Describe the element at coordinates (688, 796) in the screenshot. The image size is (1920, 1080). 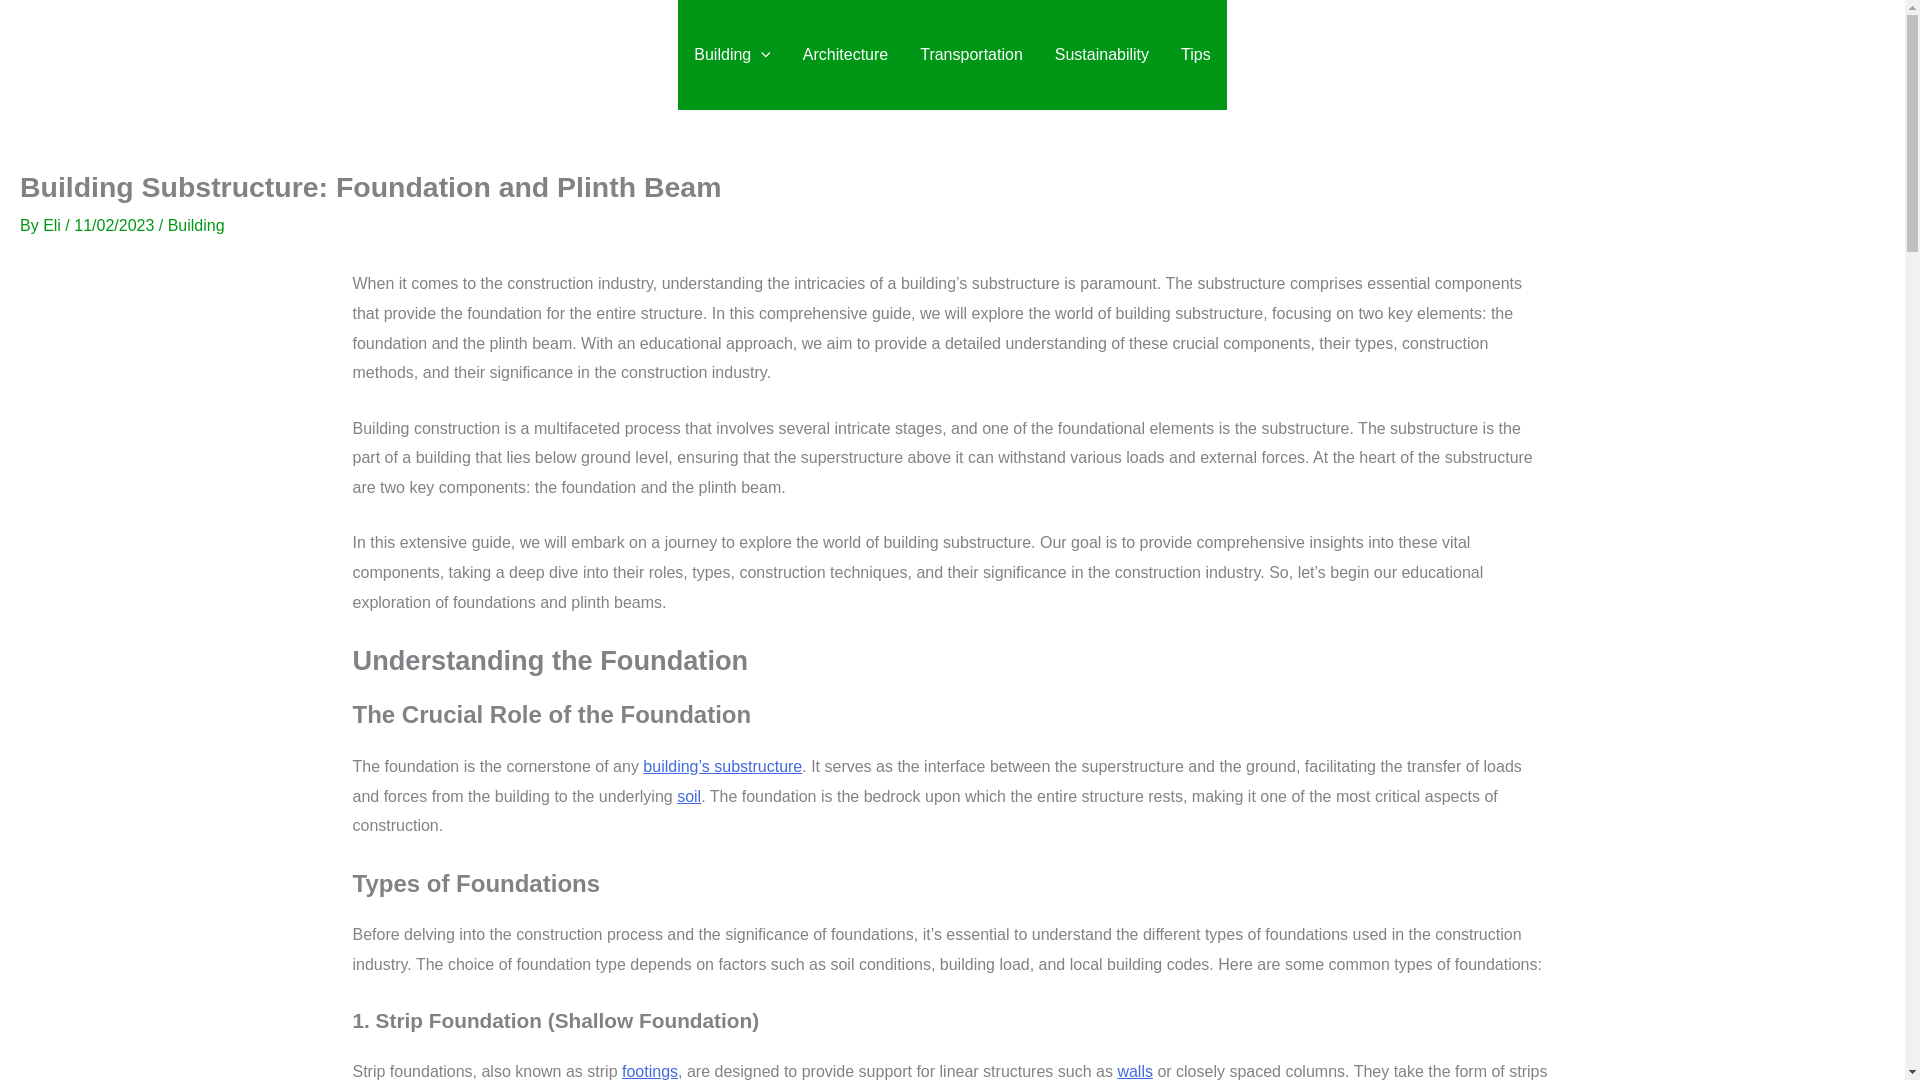
I see `soil` at that location.